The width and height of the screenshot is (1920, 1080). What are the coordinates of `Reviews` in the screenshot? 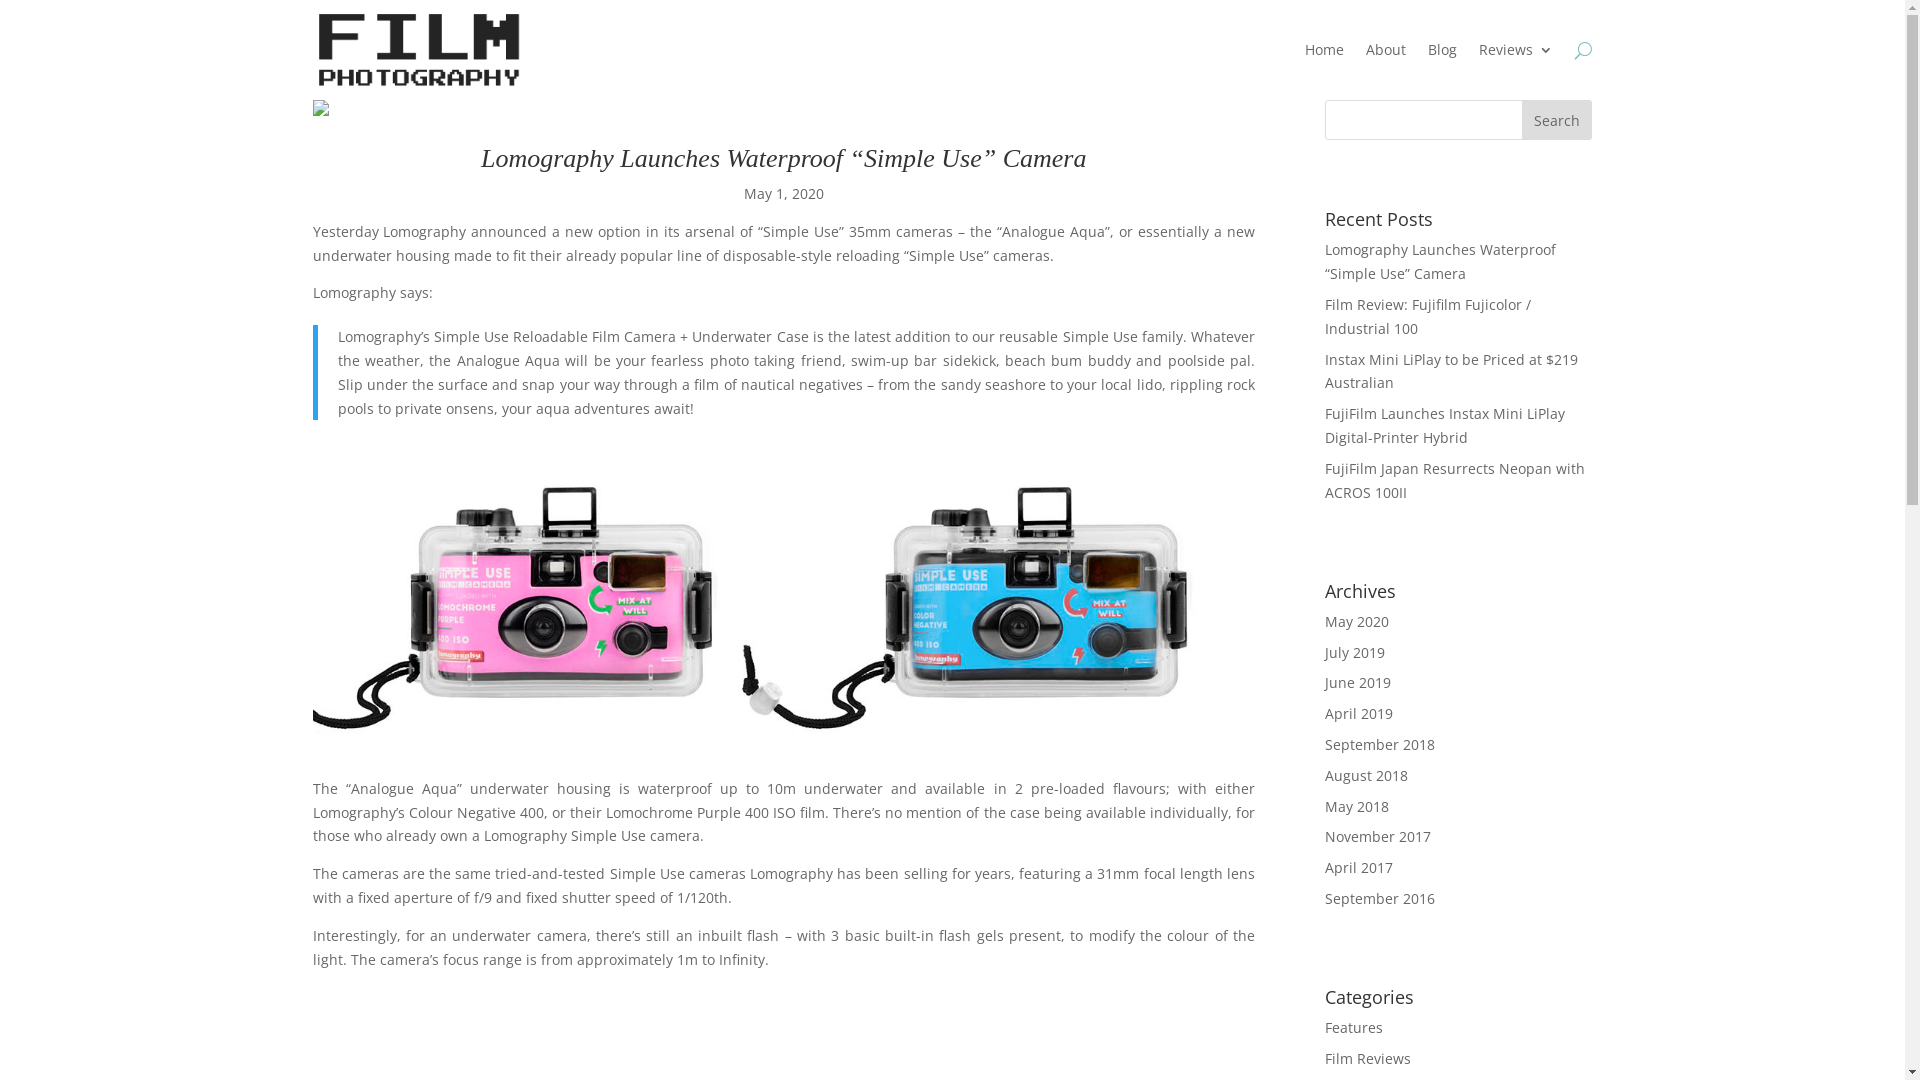 It's located at (1516, 54).